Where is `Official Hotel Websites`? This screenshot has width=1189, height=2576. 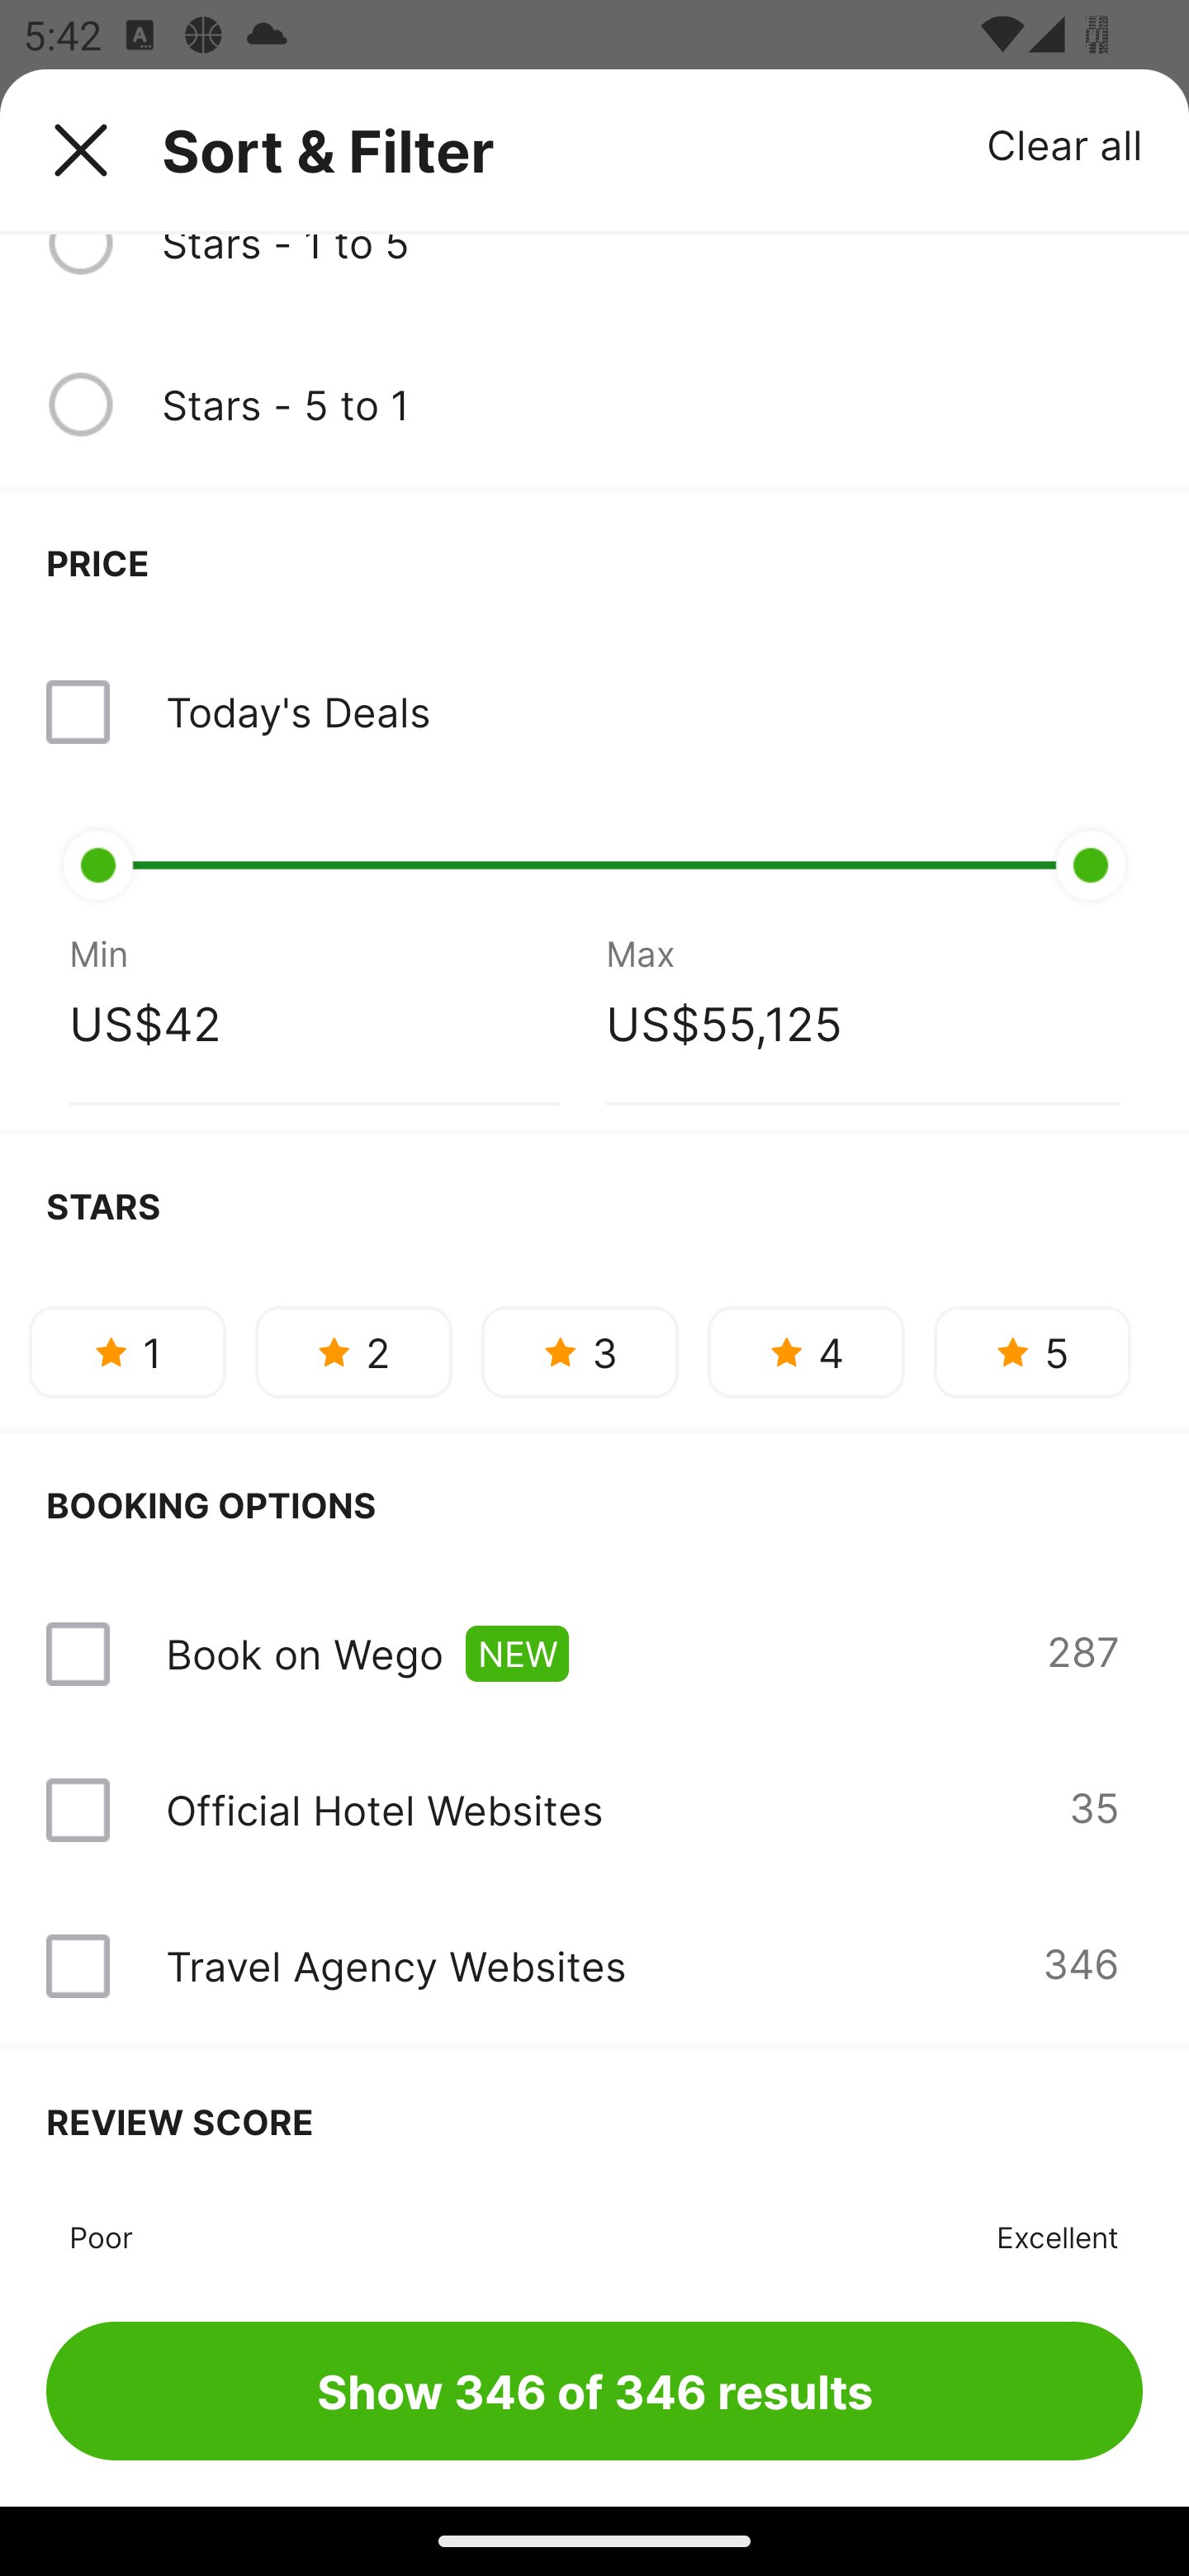 Official Hotel Websites is located at coordinates (384, 1809).